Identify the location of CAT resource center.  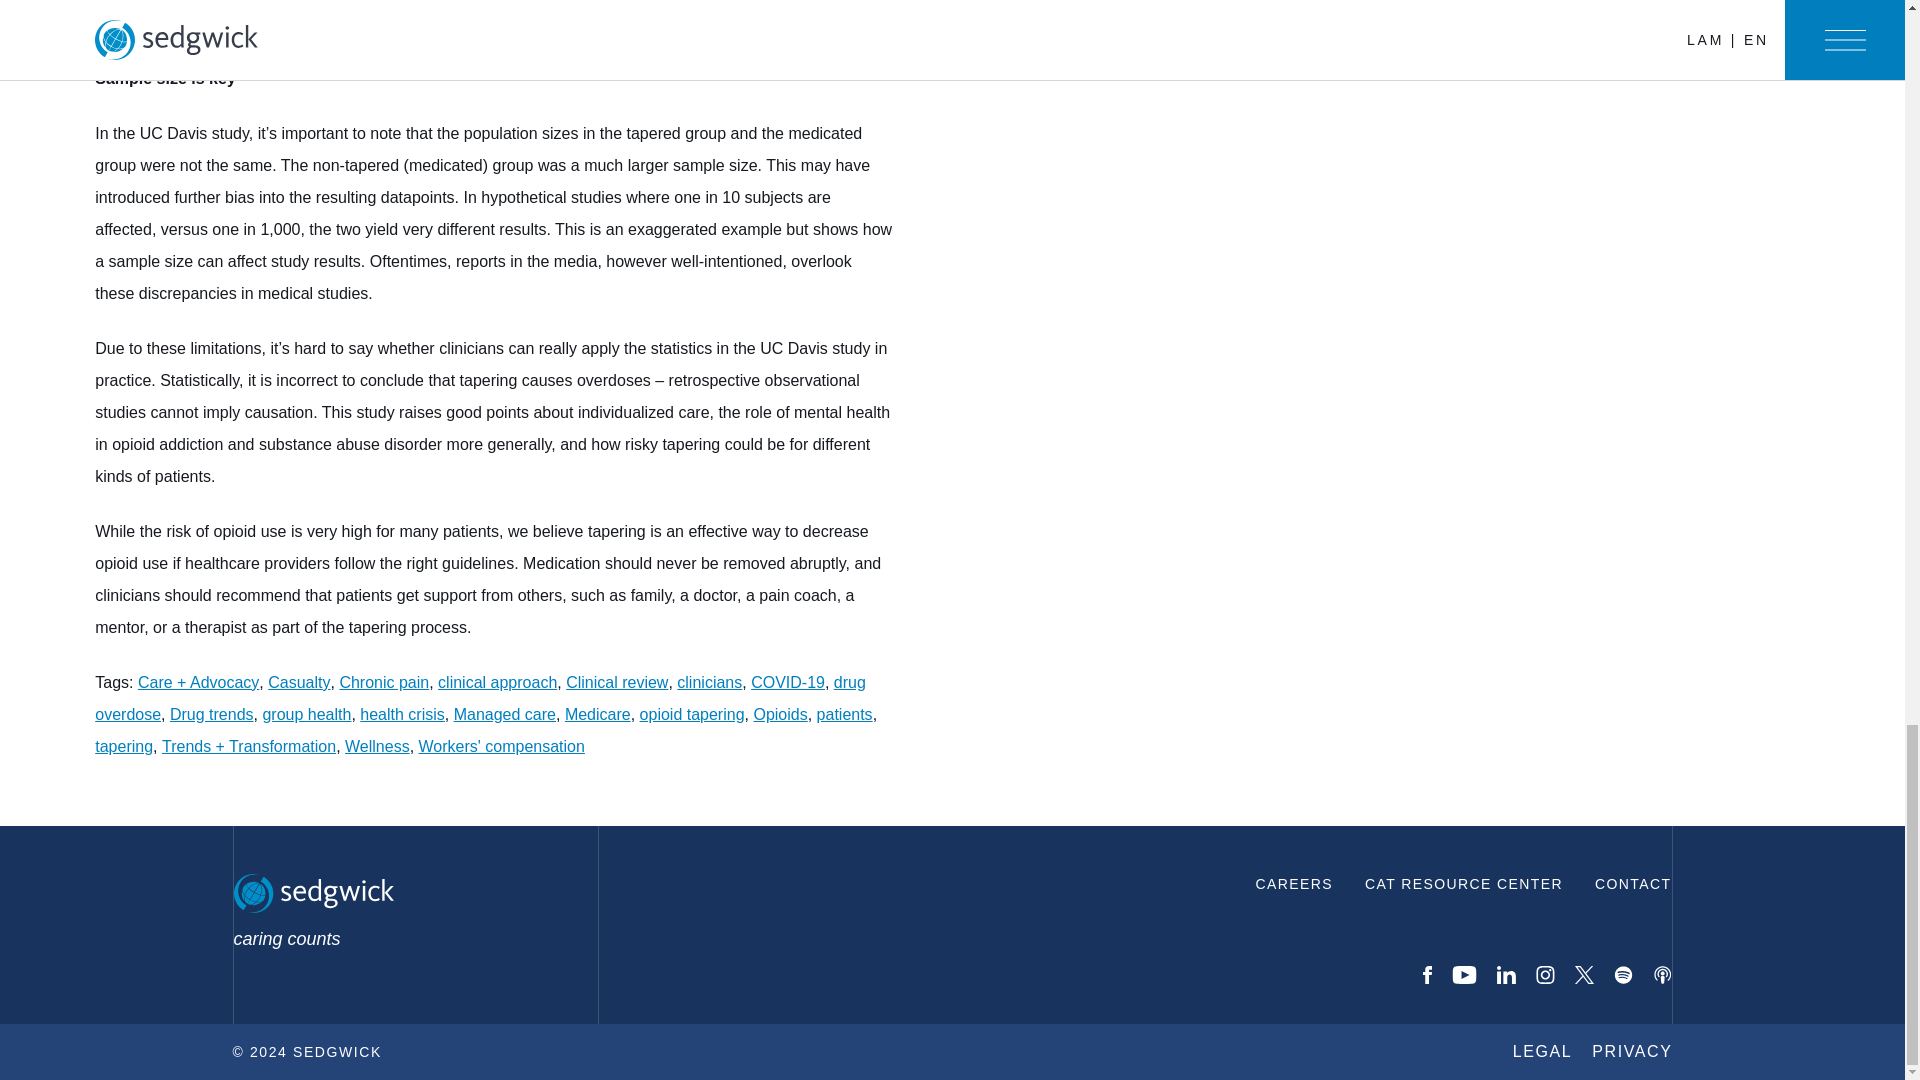
(1464, 882).